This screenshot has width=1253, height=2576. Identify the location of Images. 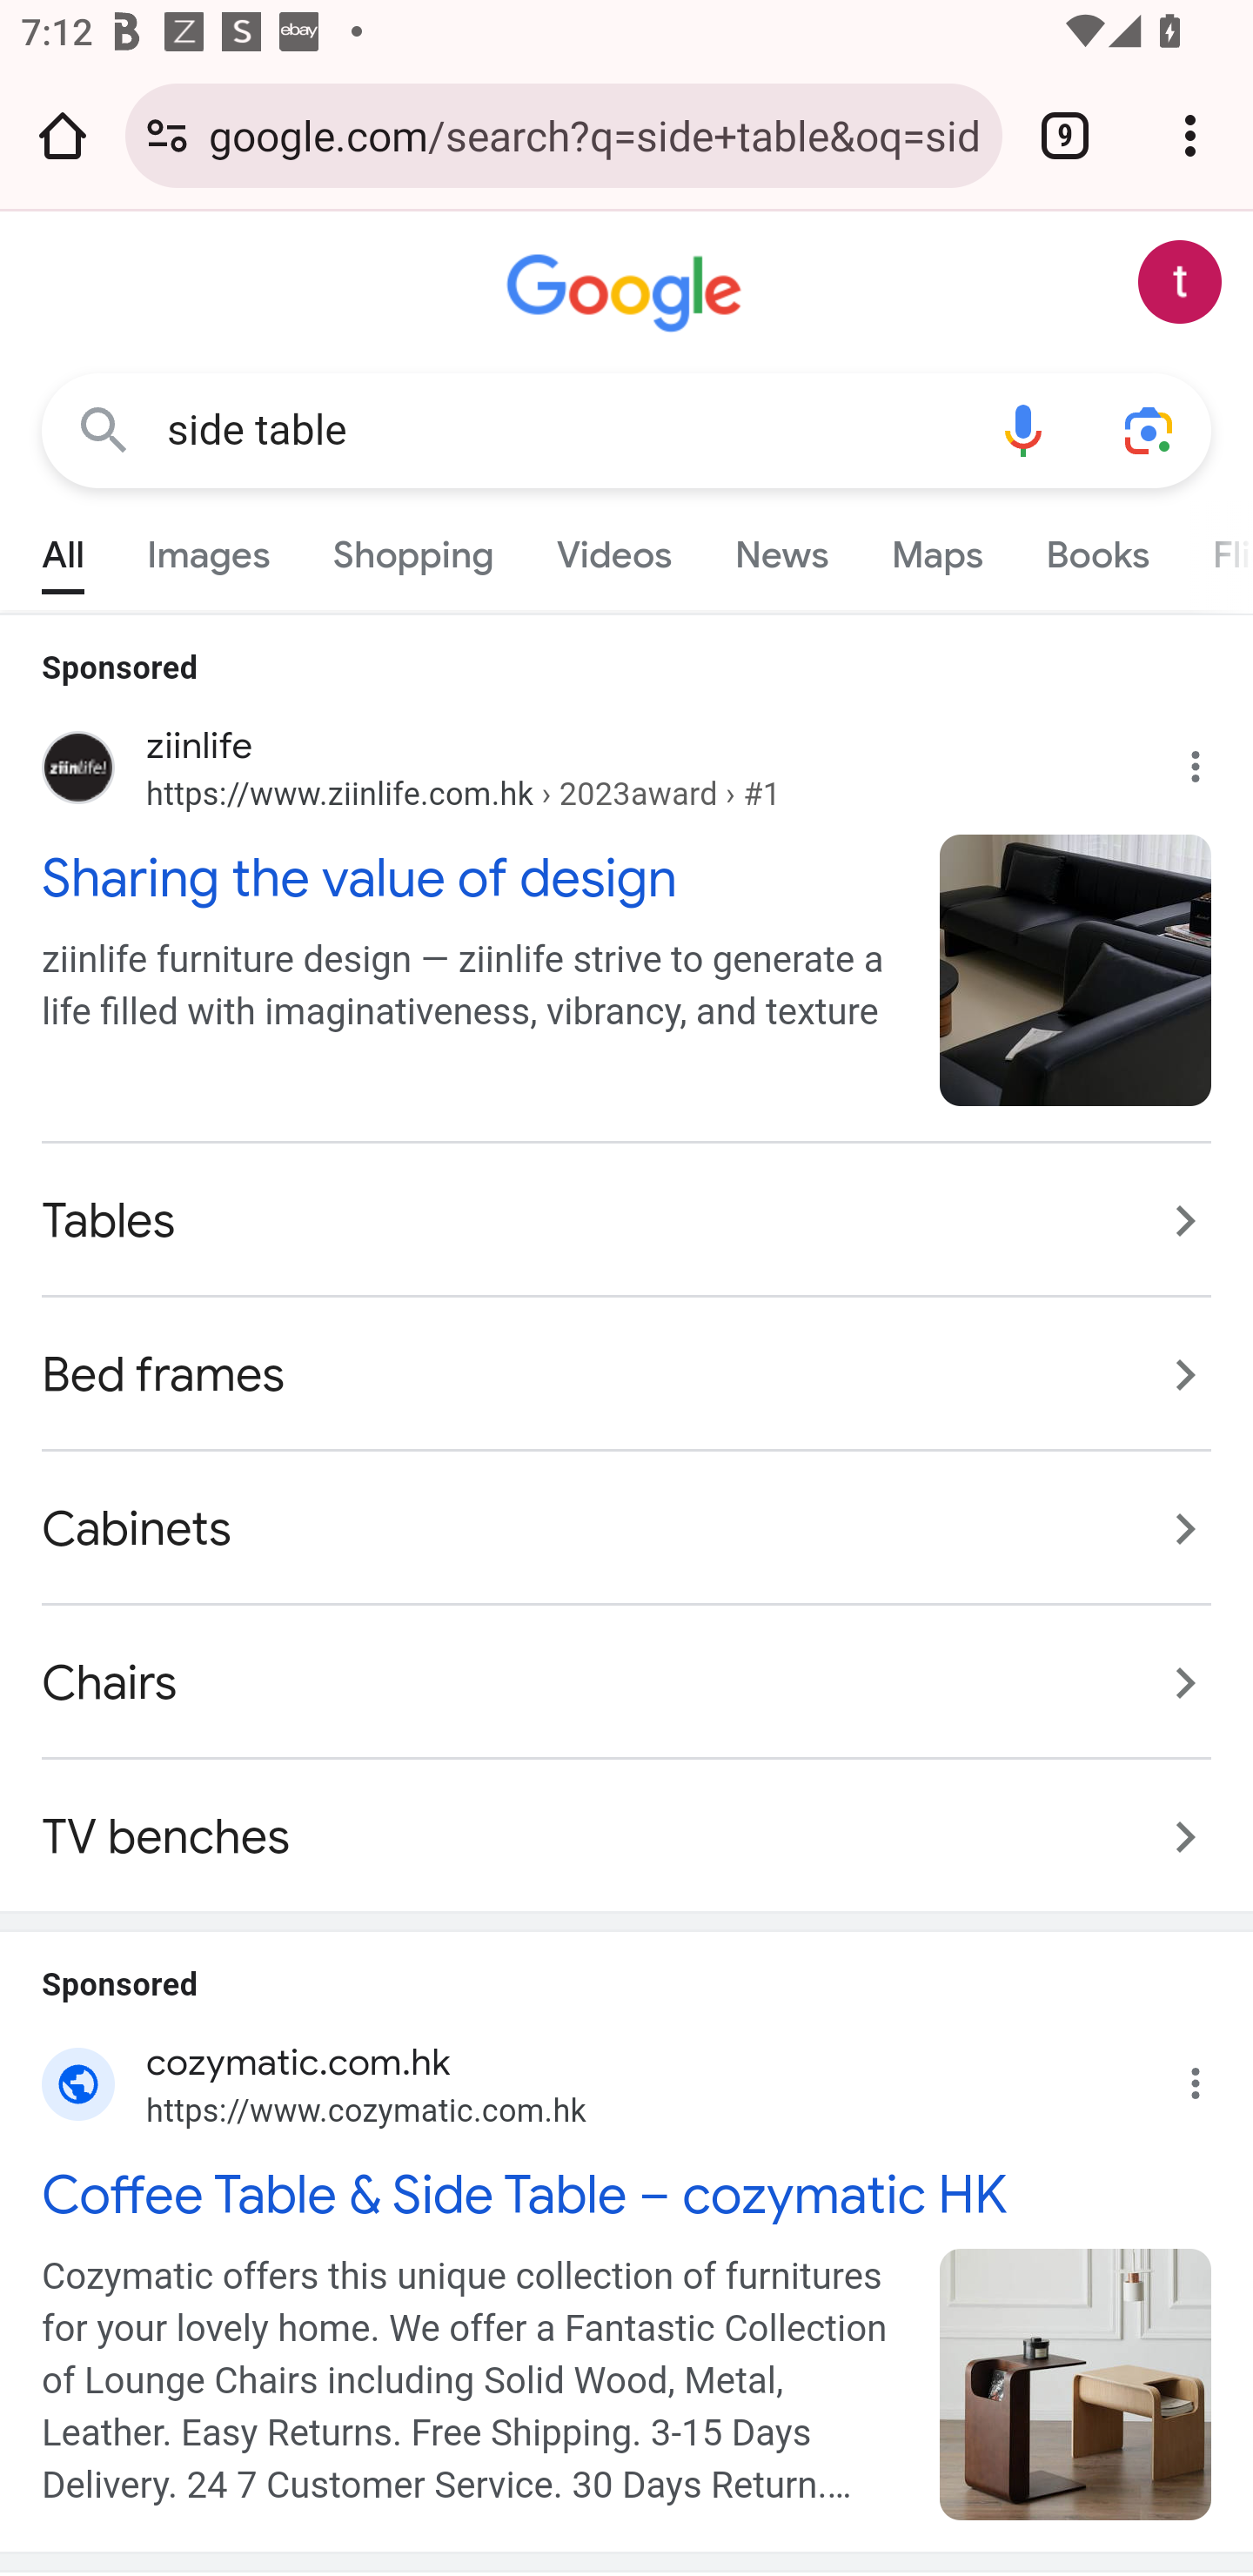
(209, 548).